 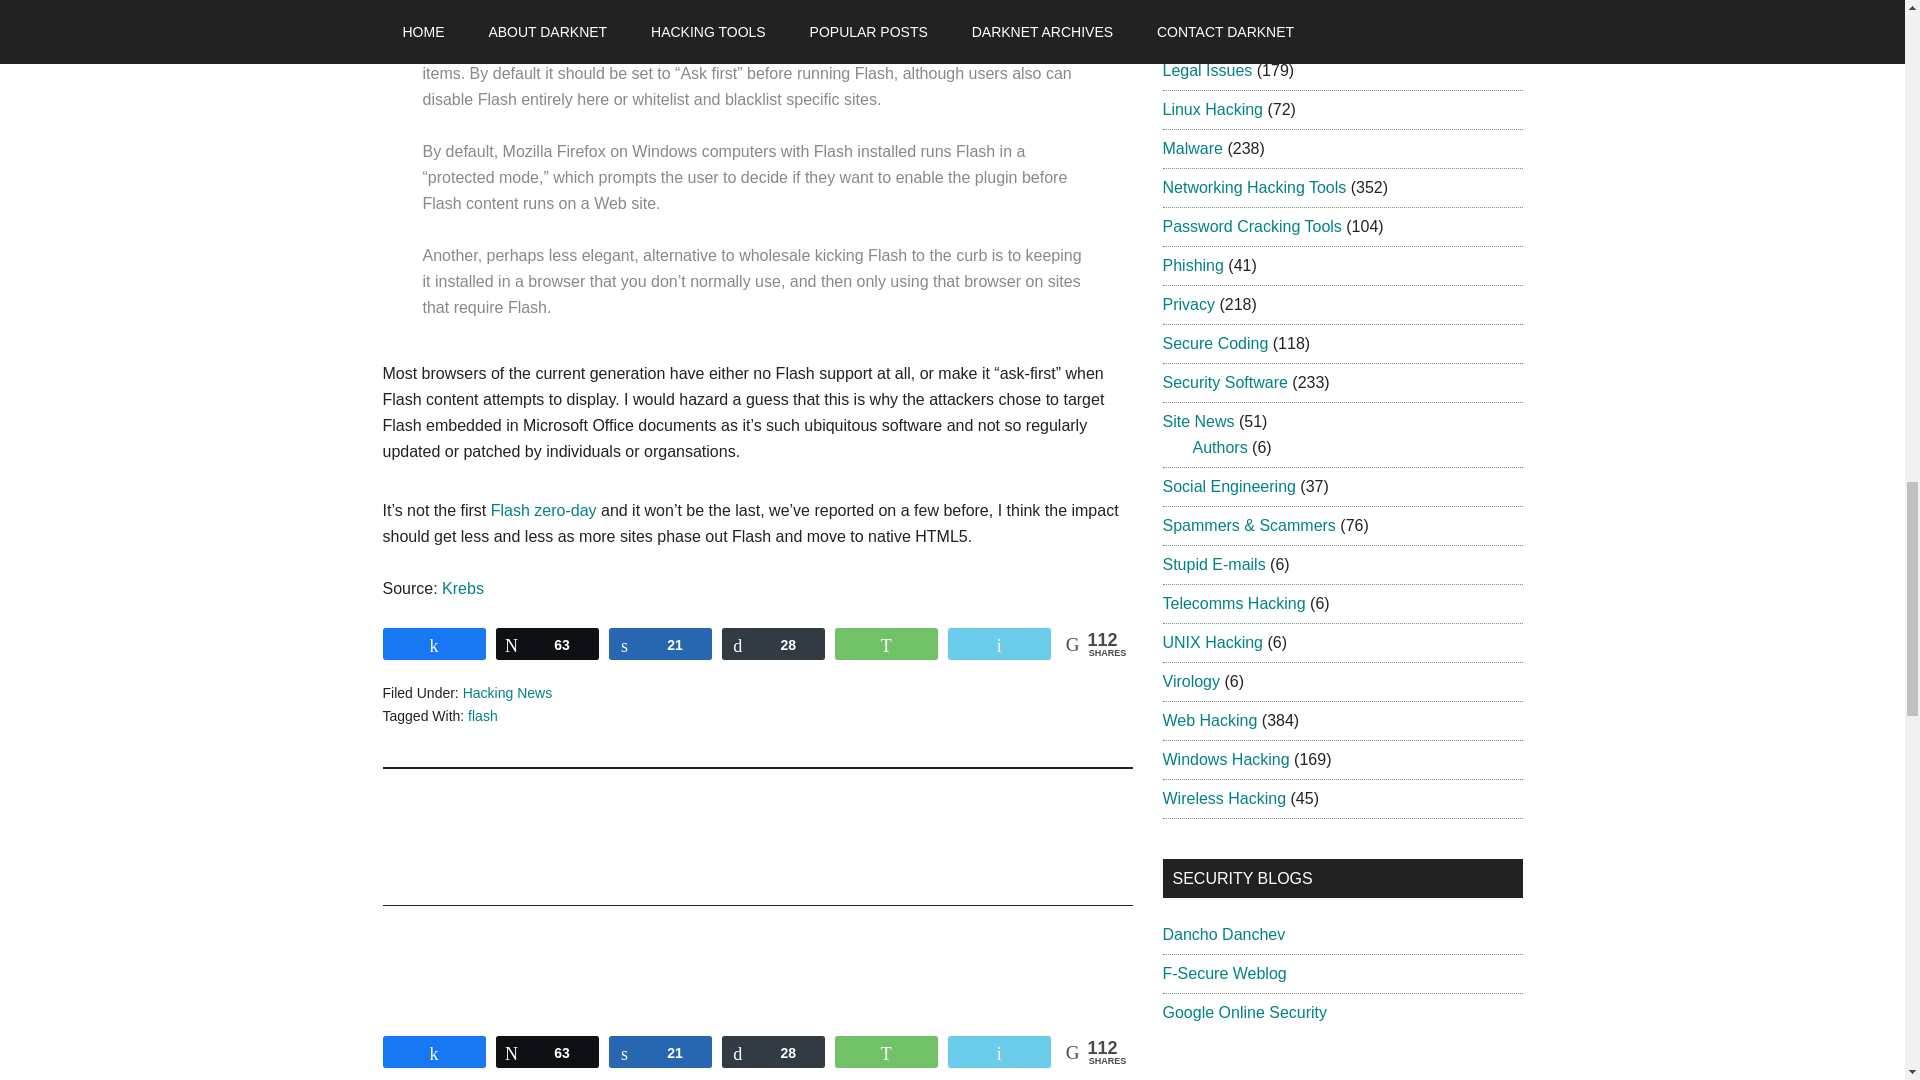 I want to click on Award-winning computer security news, so click(x=1215, y=1051).